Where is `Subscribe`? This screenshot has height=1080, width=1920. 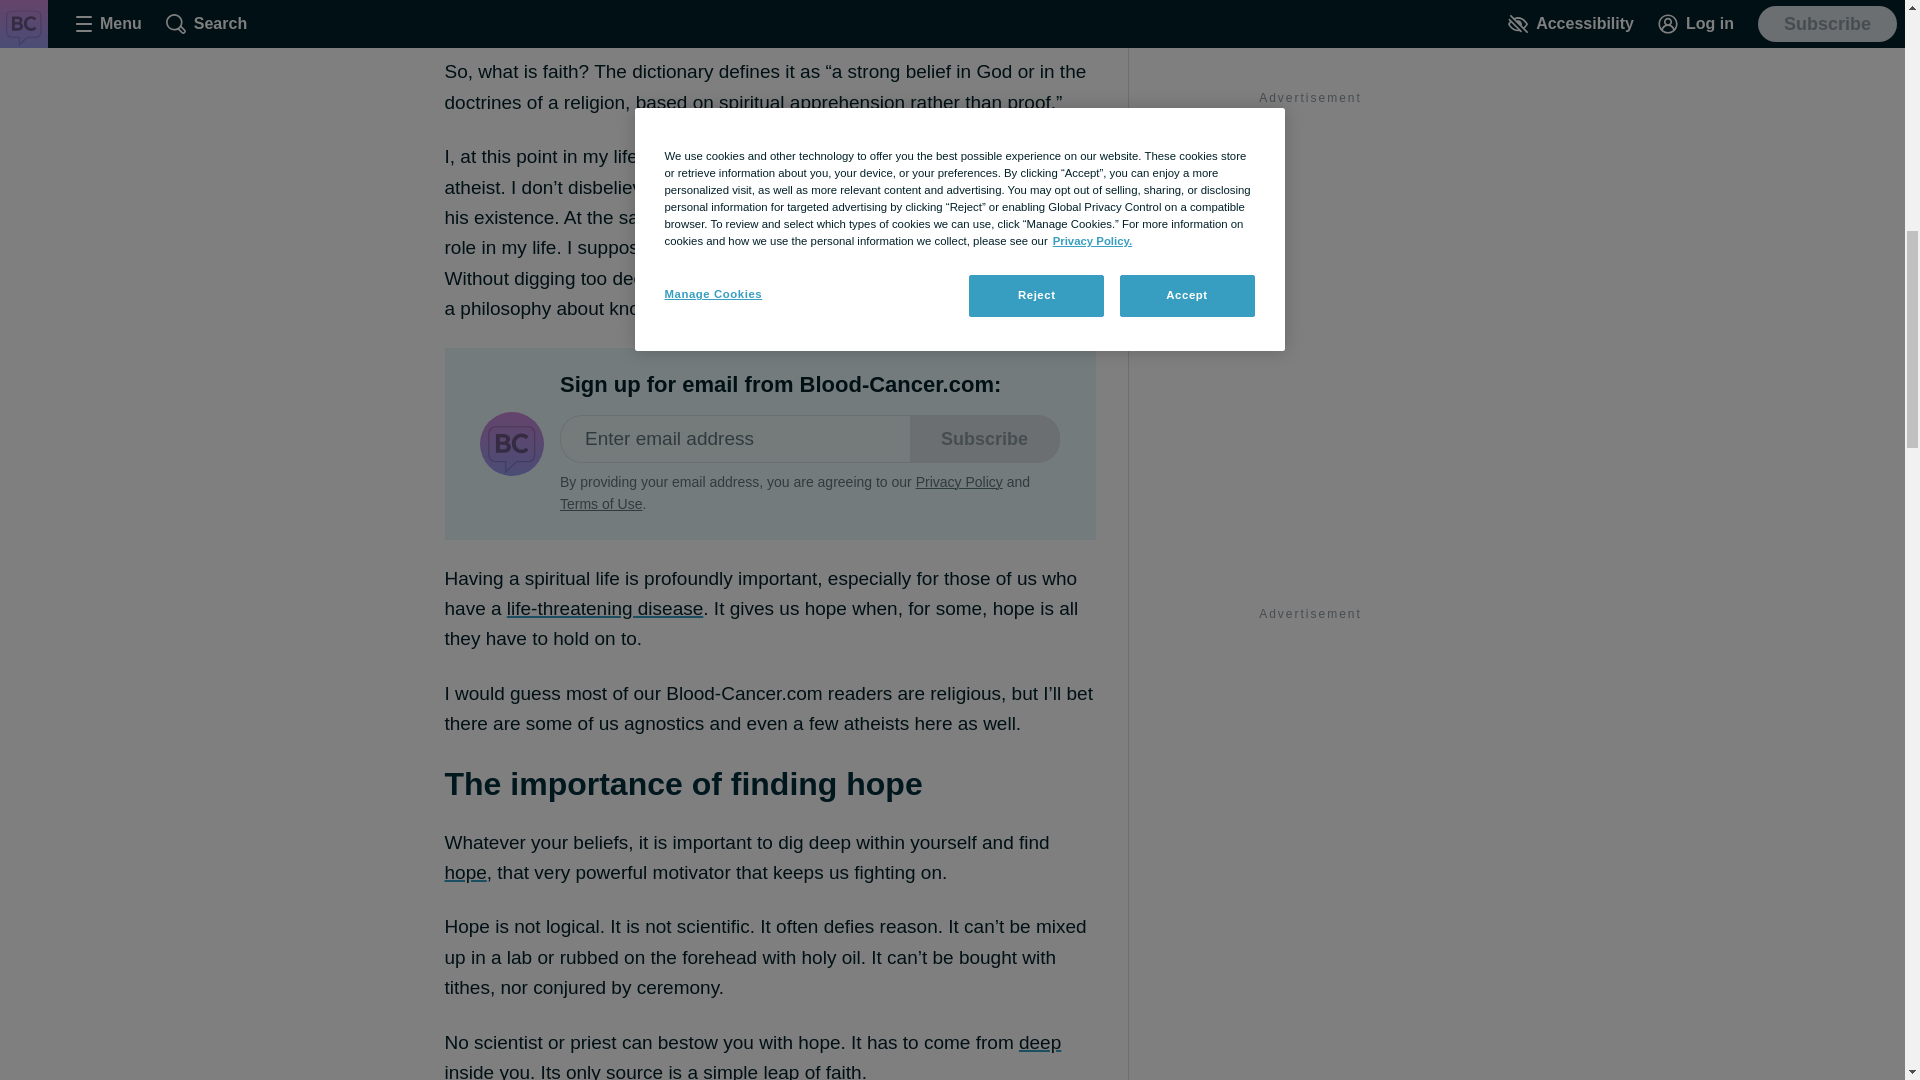 Subscribe is located at coordinates (984, 438).